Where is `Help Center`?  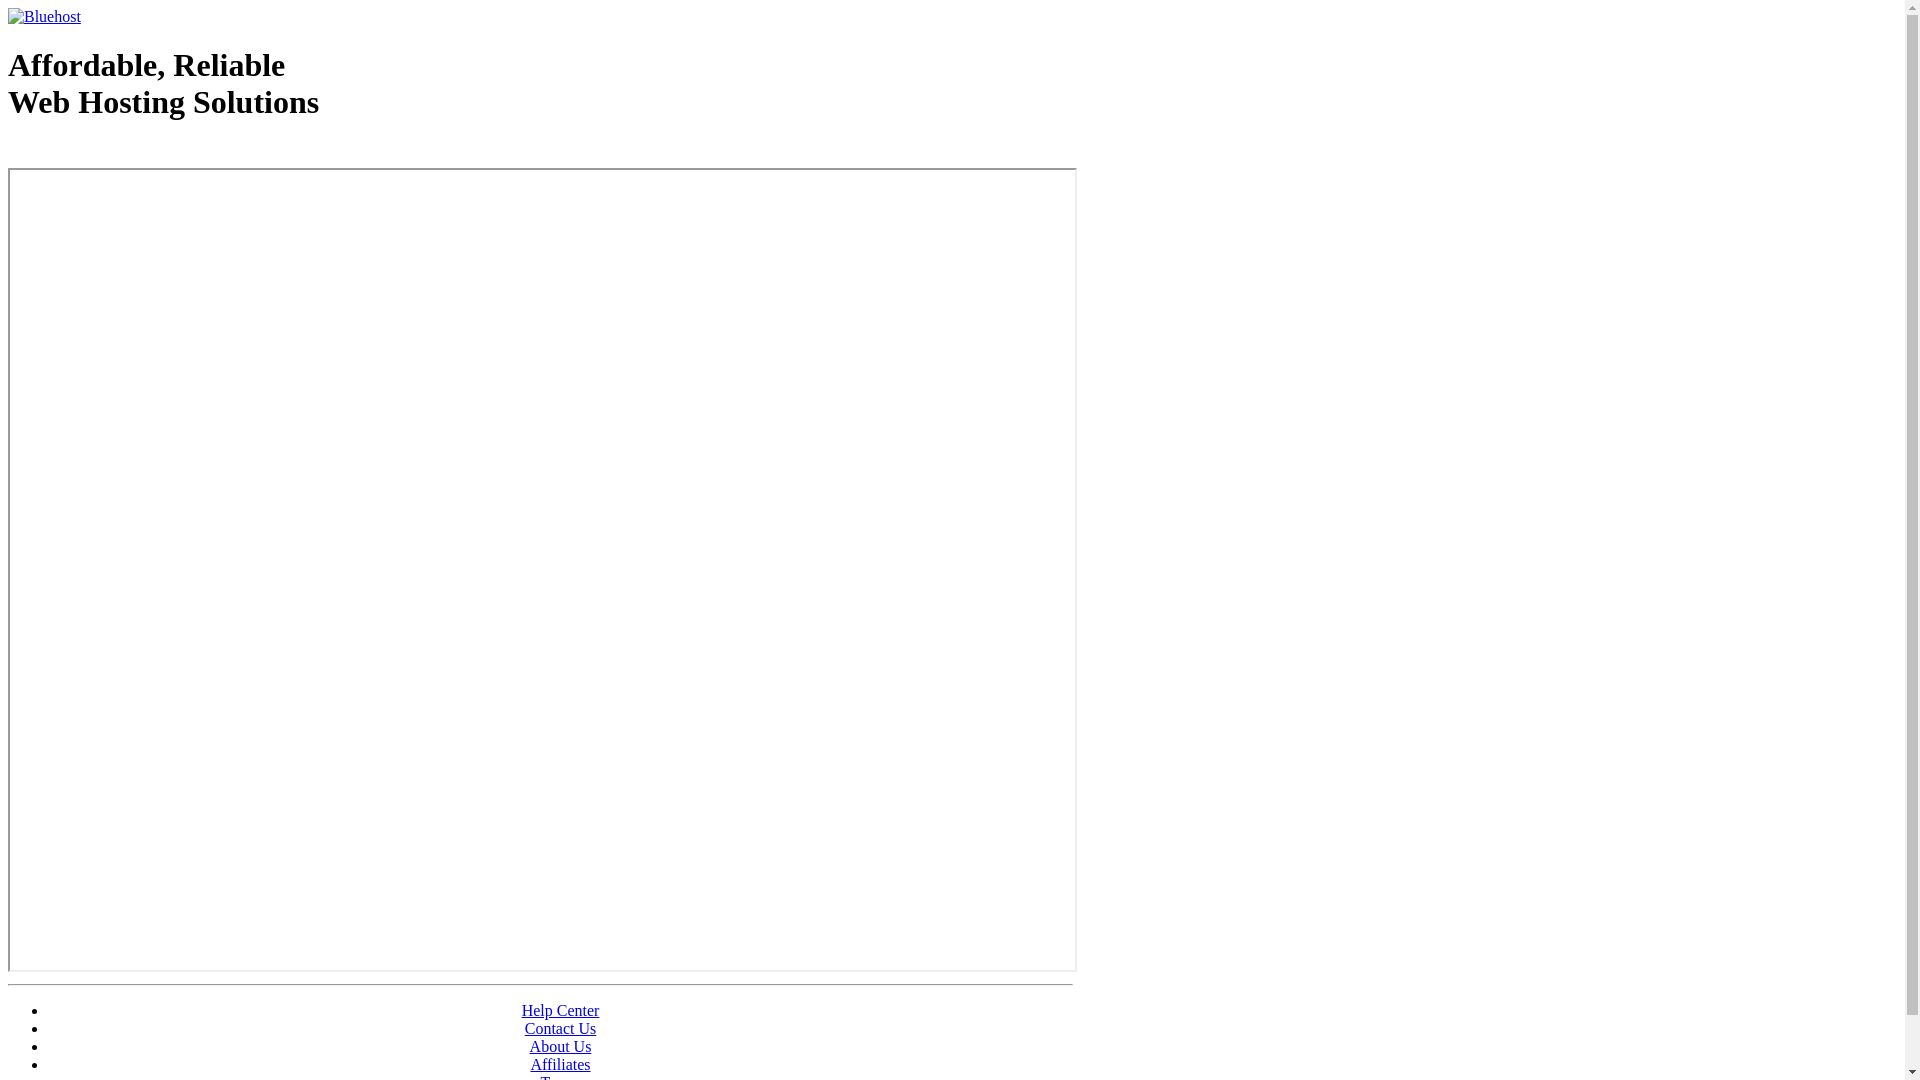 Help Center is located at coordinates (561, 1010).